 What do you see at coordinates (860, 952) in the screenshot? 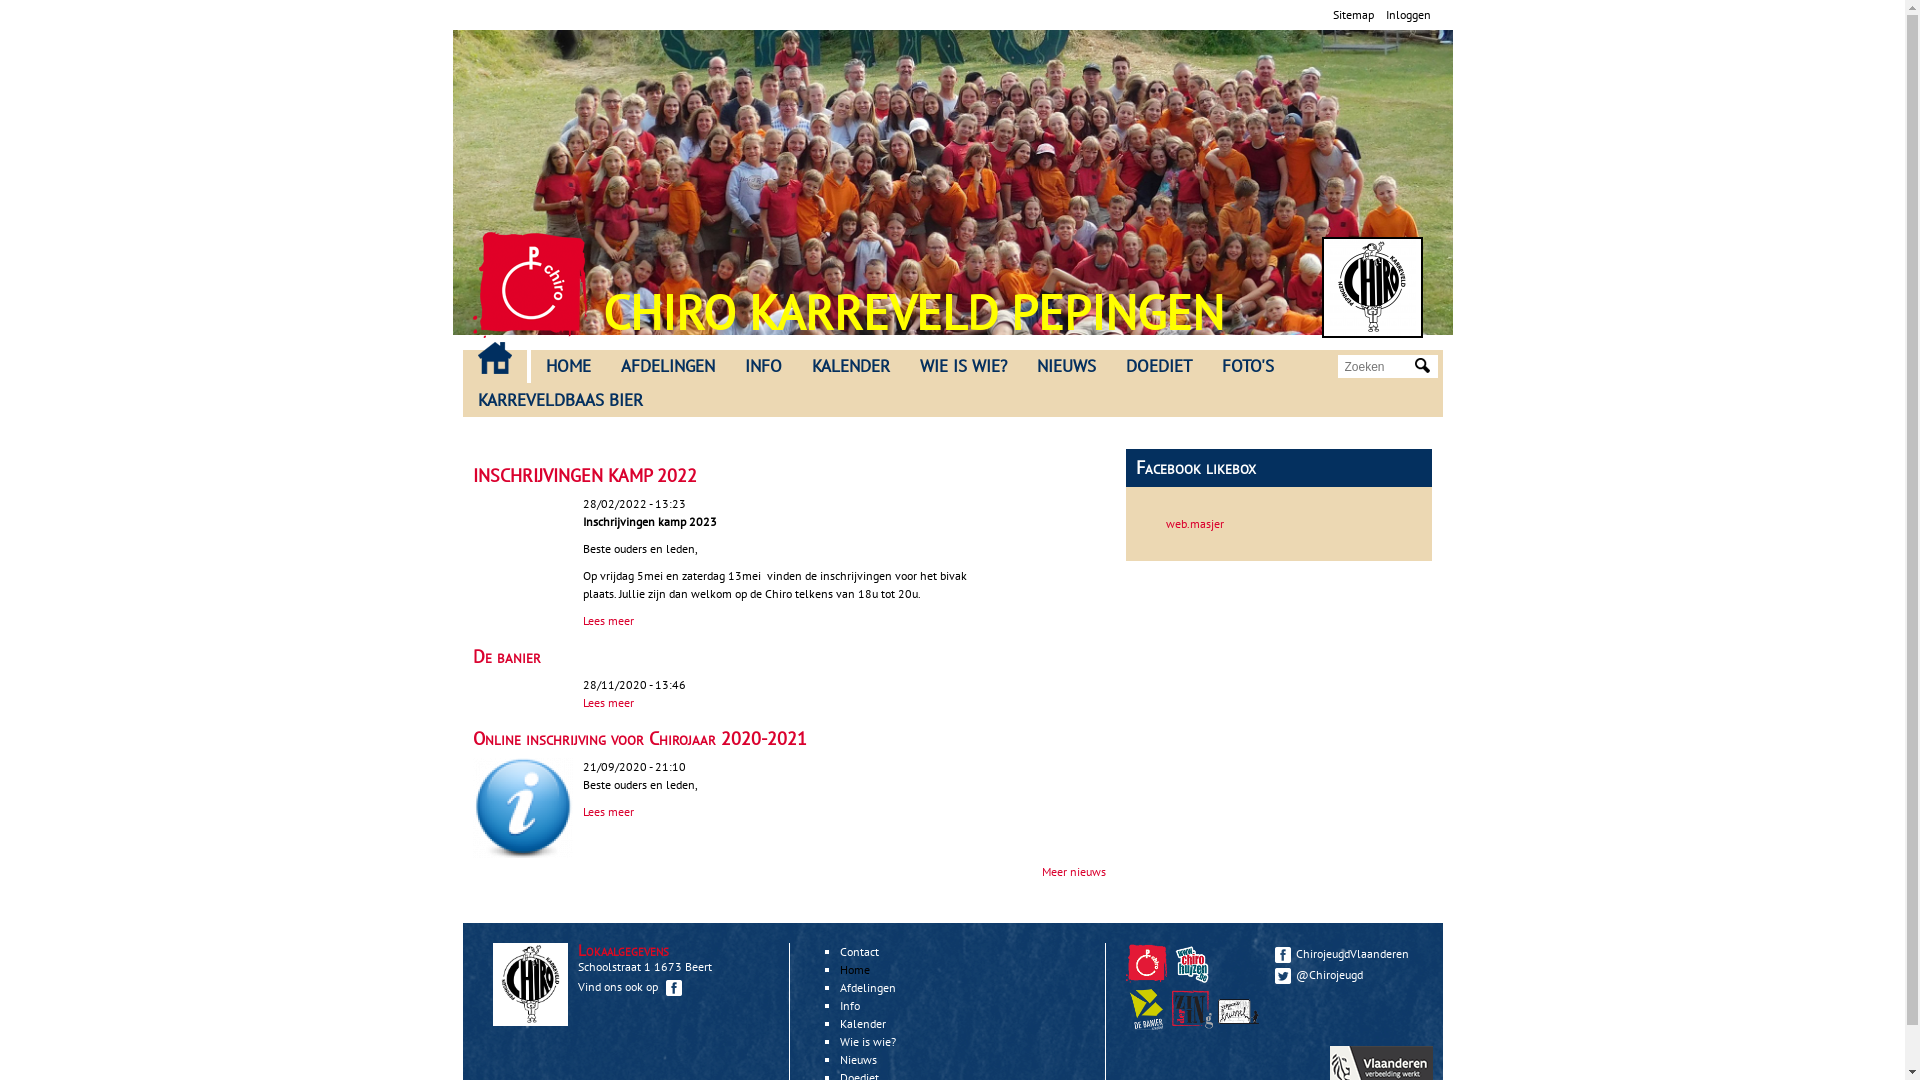
I see `Contact` at bounding box center [860, 952].